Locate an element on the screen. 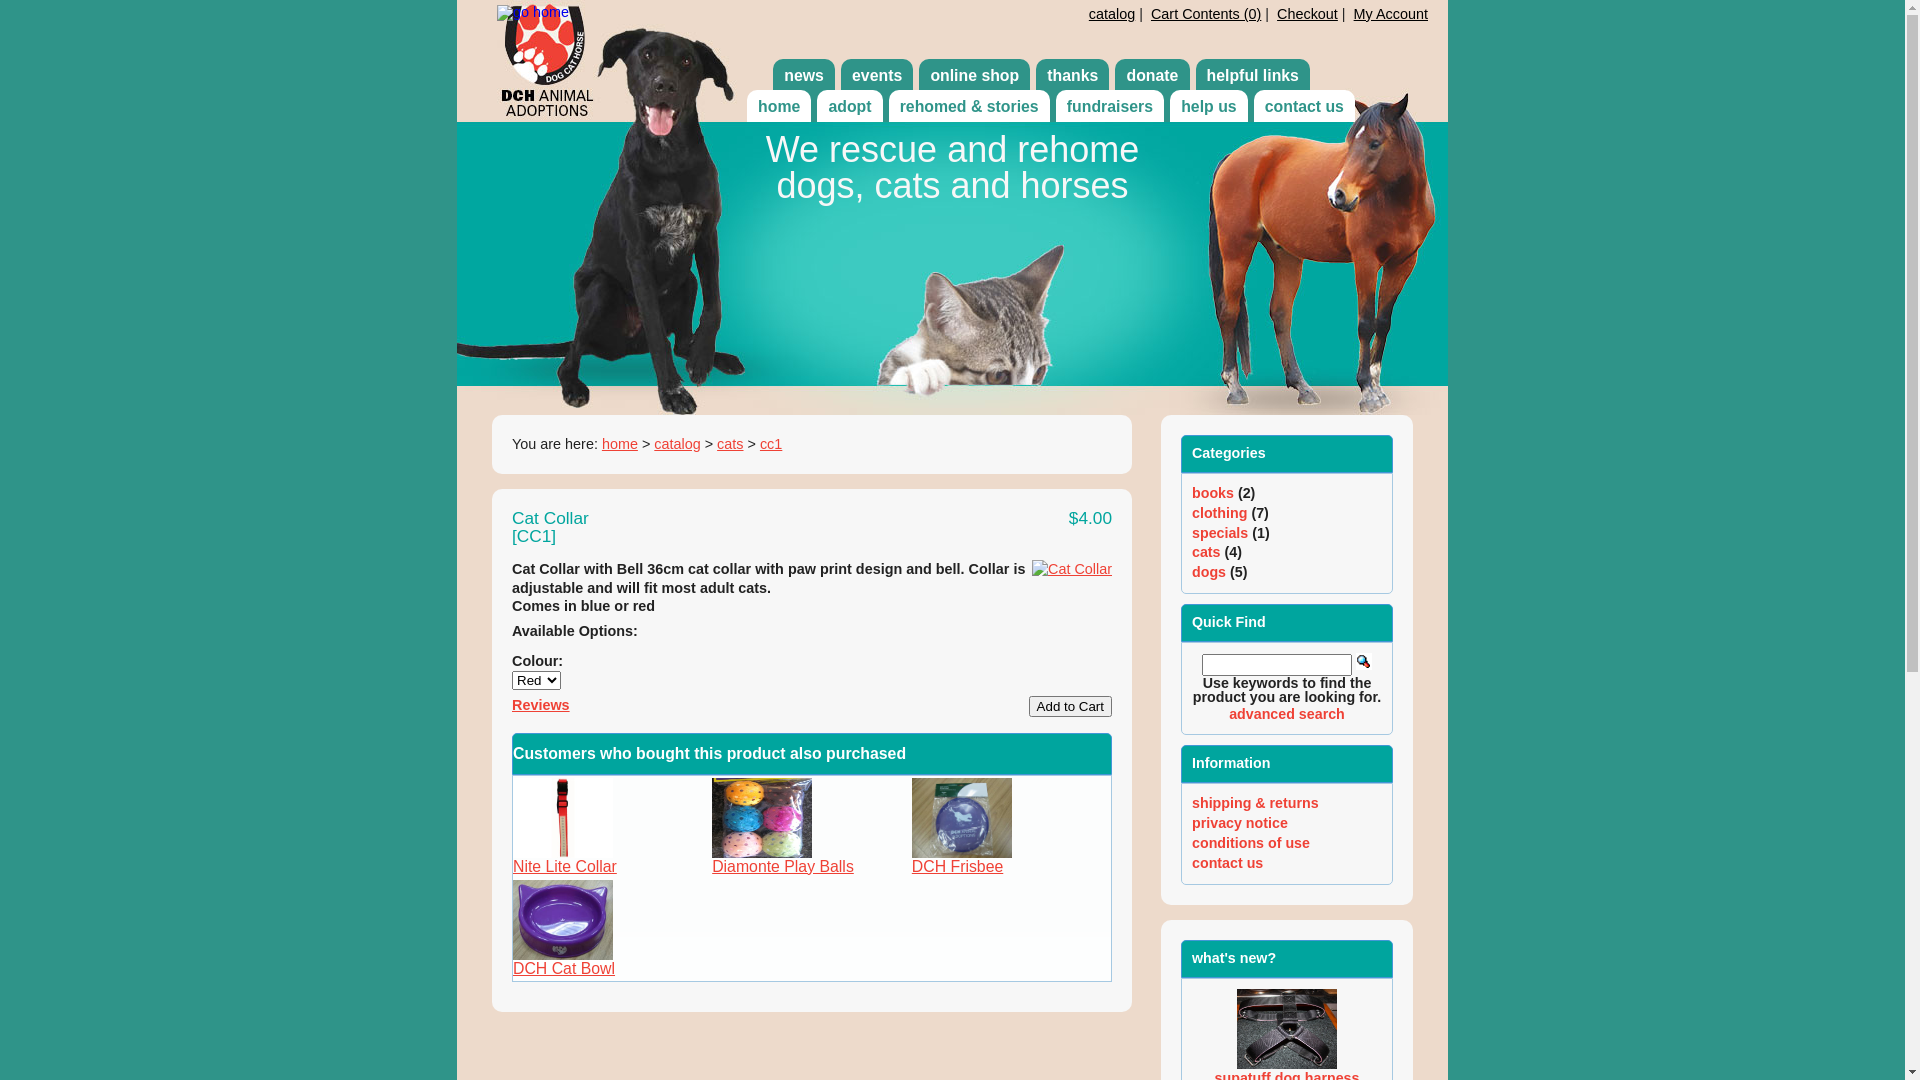 Image resolution: width=1920 pixels, height=1080 pixels. advanced search is located at coordinates (1287, 714).